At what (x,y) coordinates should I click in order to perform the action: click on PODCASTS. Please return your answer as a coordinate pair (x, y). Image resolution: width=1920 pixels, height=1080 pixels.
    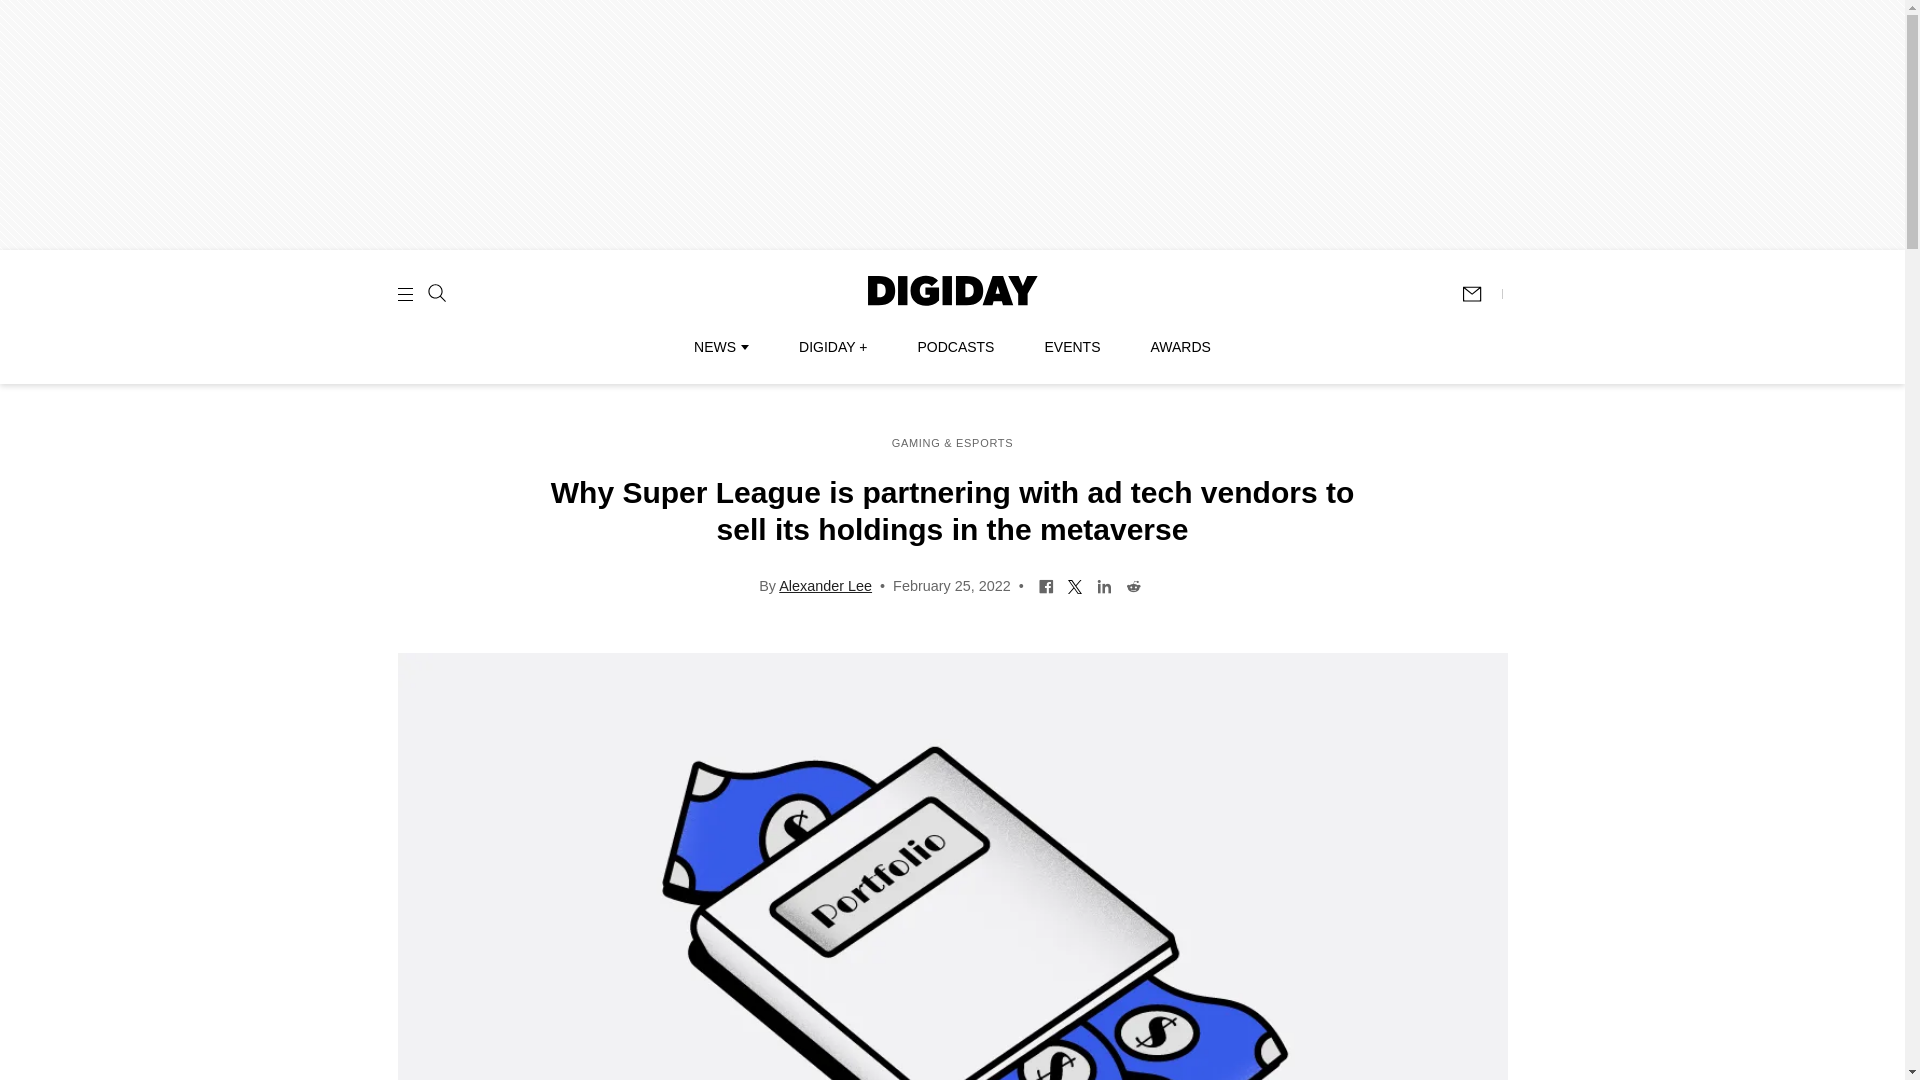
    Looking at the image, I should click on (956, 347).